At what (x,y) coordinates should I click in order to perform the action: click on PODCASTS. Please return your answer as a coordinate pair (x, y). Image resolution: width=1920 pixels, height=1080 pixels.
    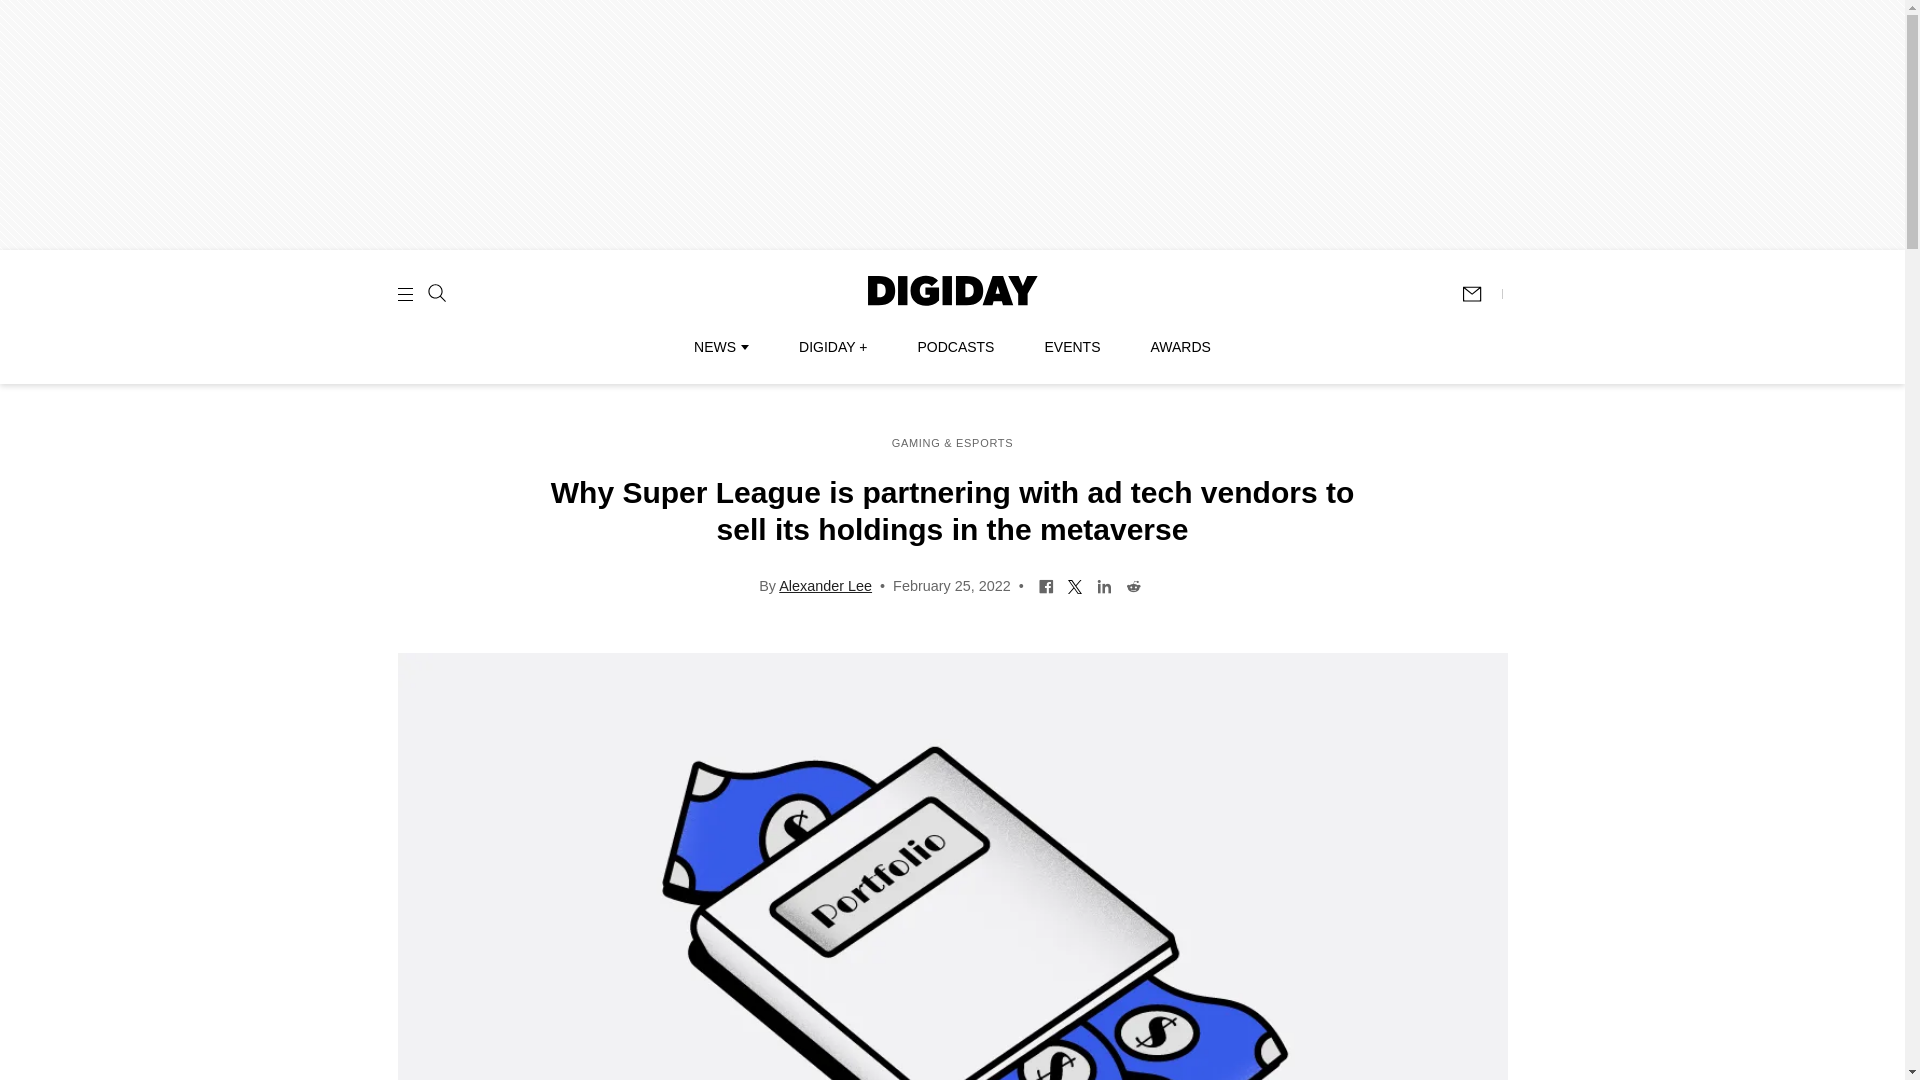
    Looking at the image, I should click on (956, 347).